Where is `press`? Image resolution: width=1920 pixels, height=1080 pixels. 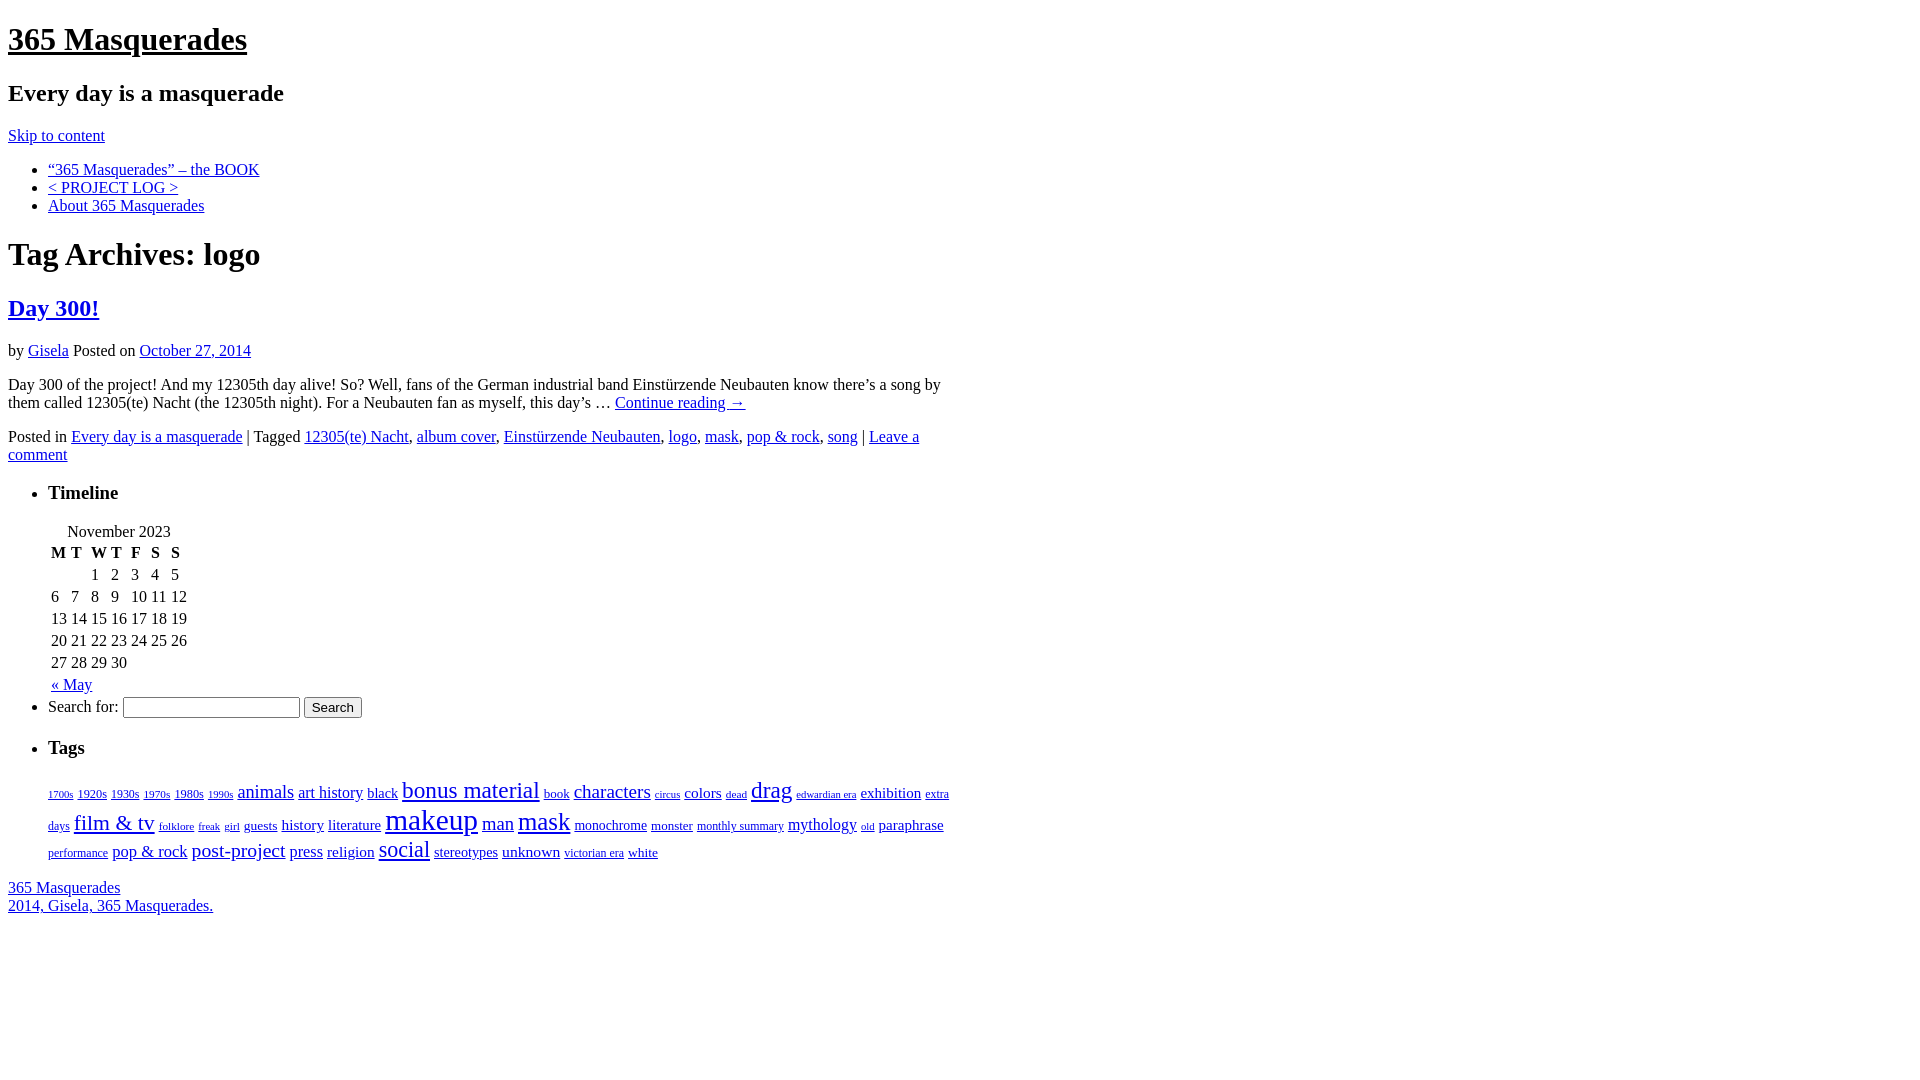
press is located at coordinates (306, 852).